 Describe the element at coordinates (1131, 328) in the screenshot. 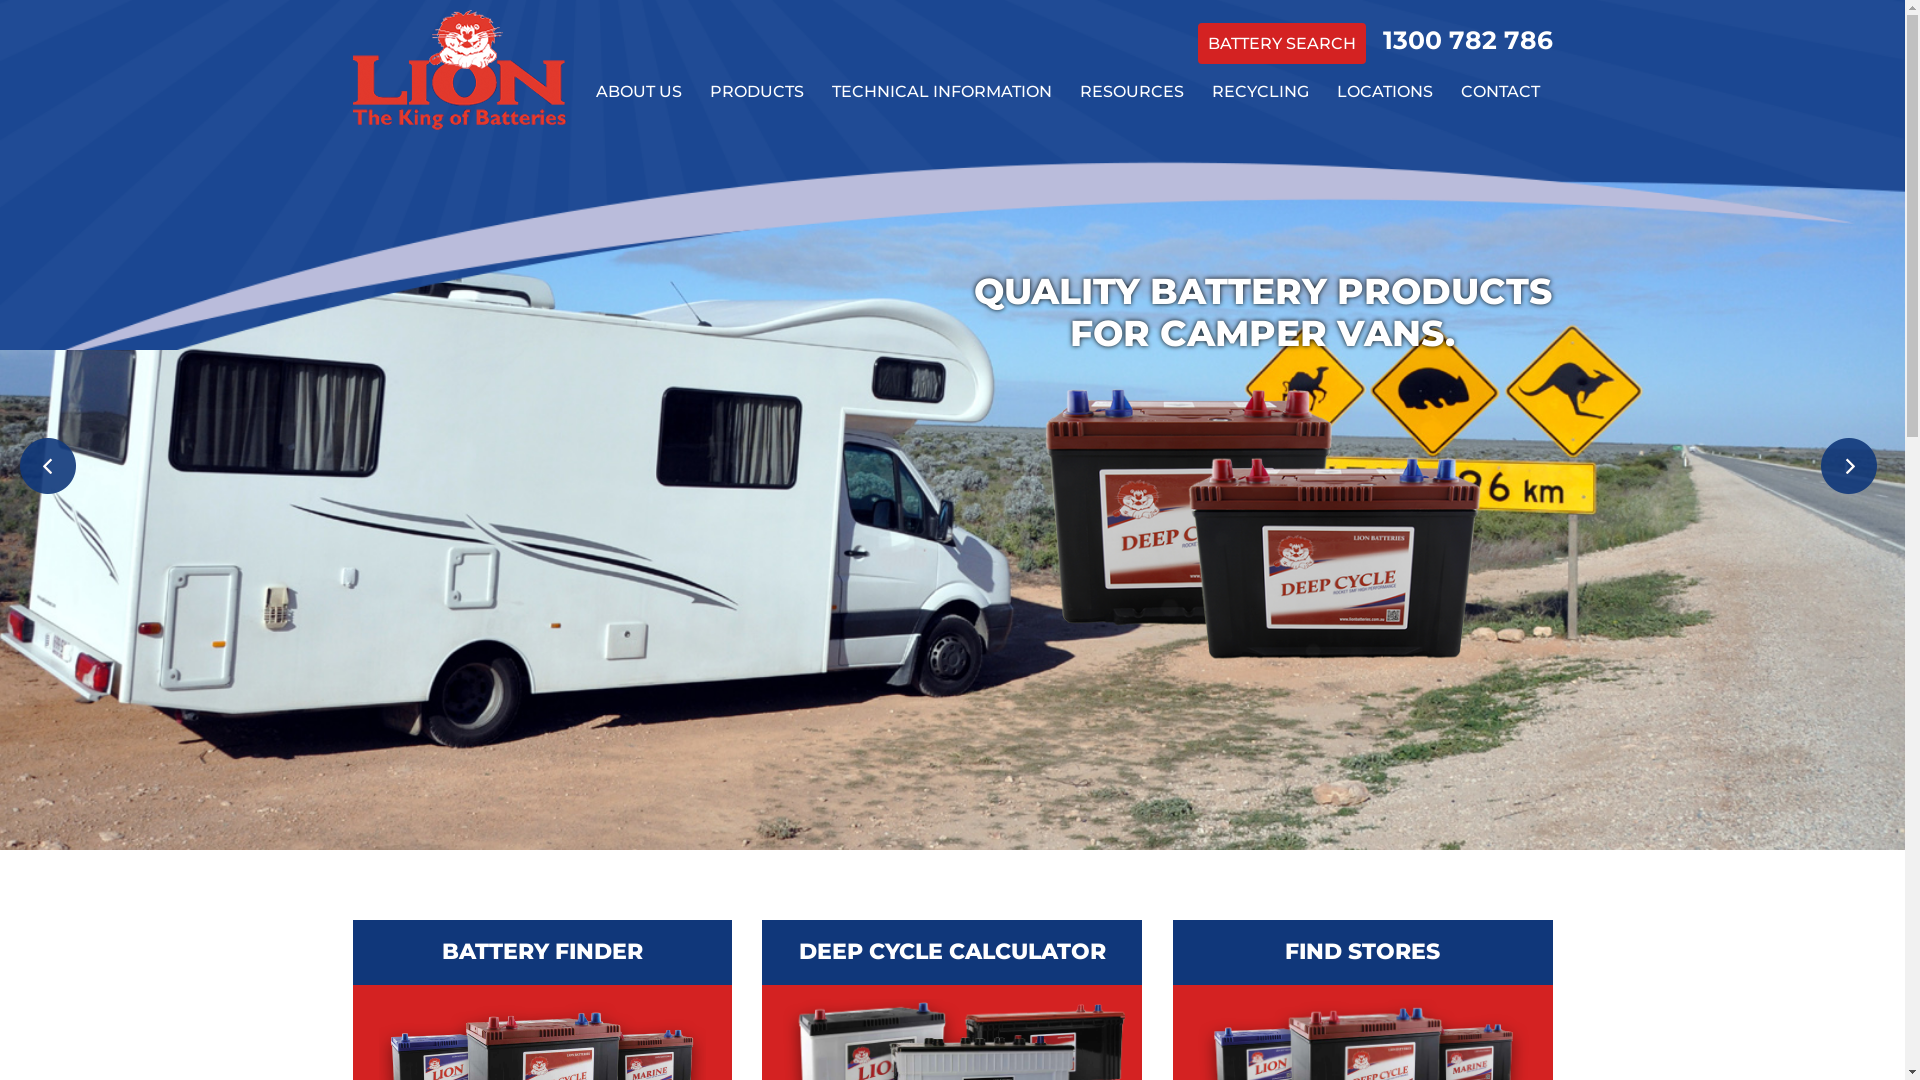

I see `BATTERY FITTING` at that location.